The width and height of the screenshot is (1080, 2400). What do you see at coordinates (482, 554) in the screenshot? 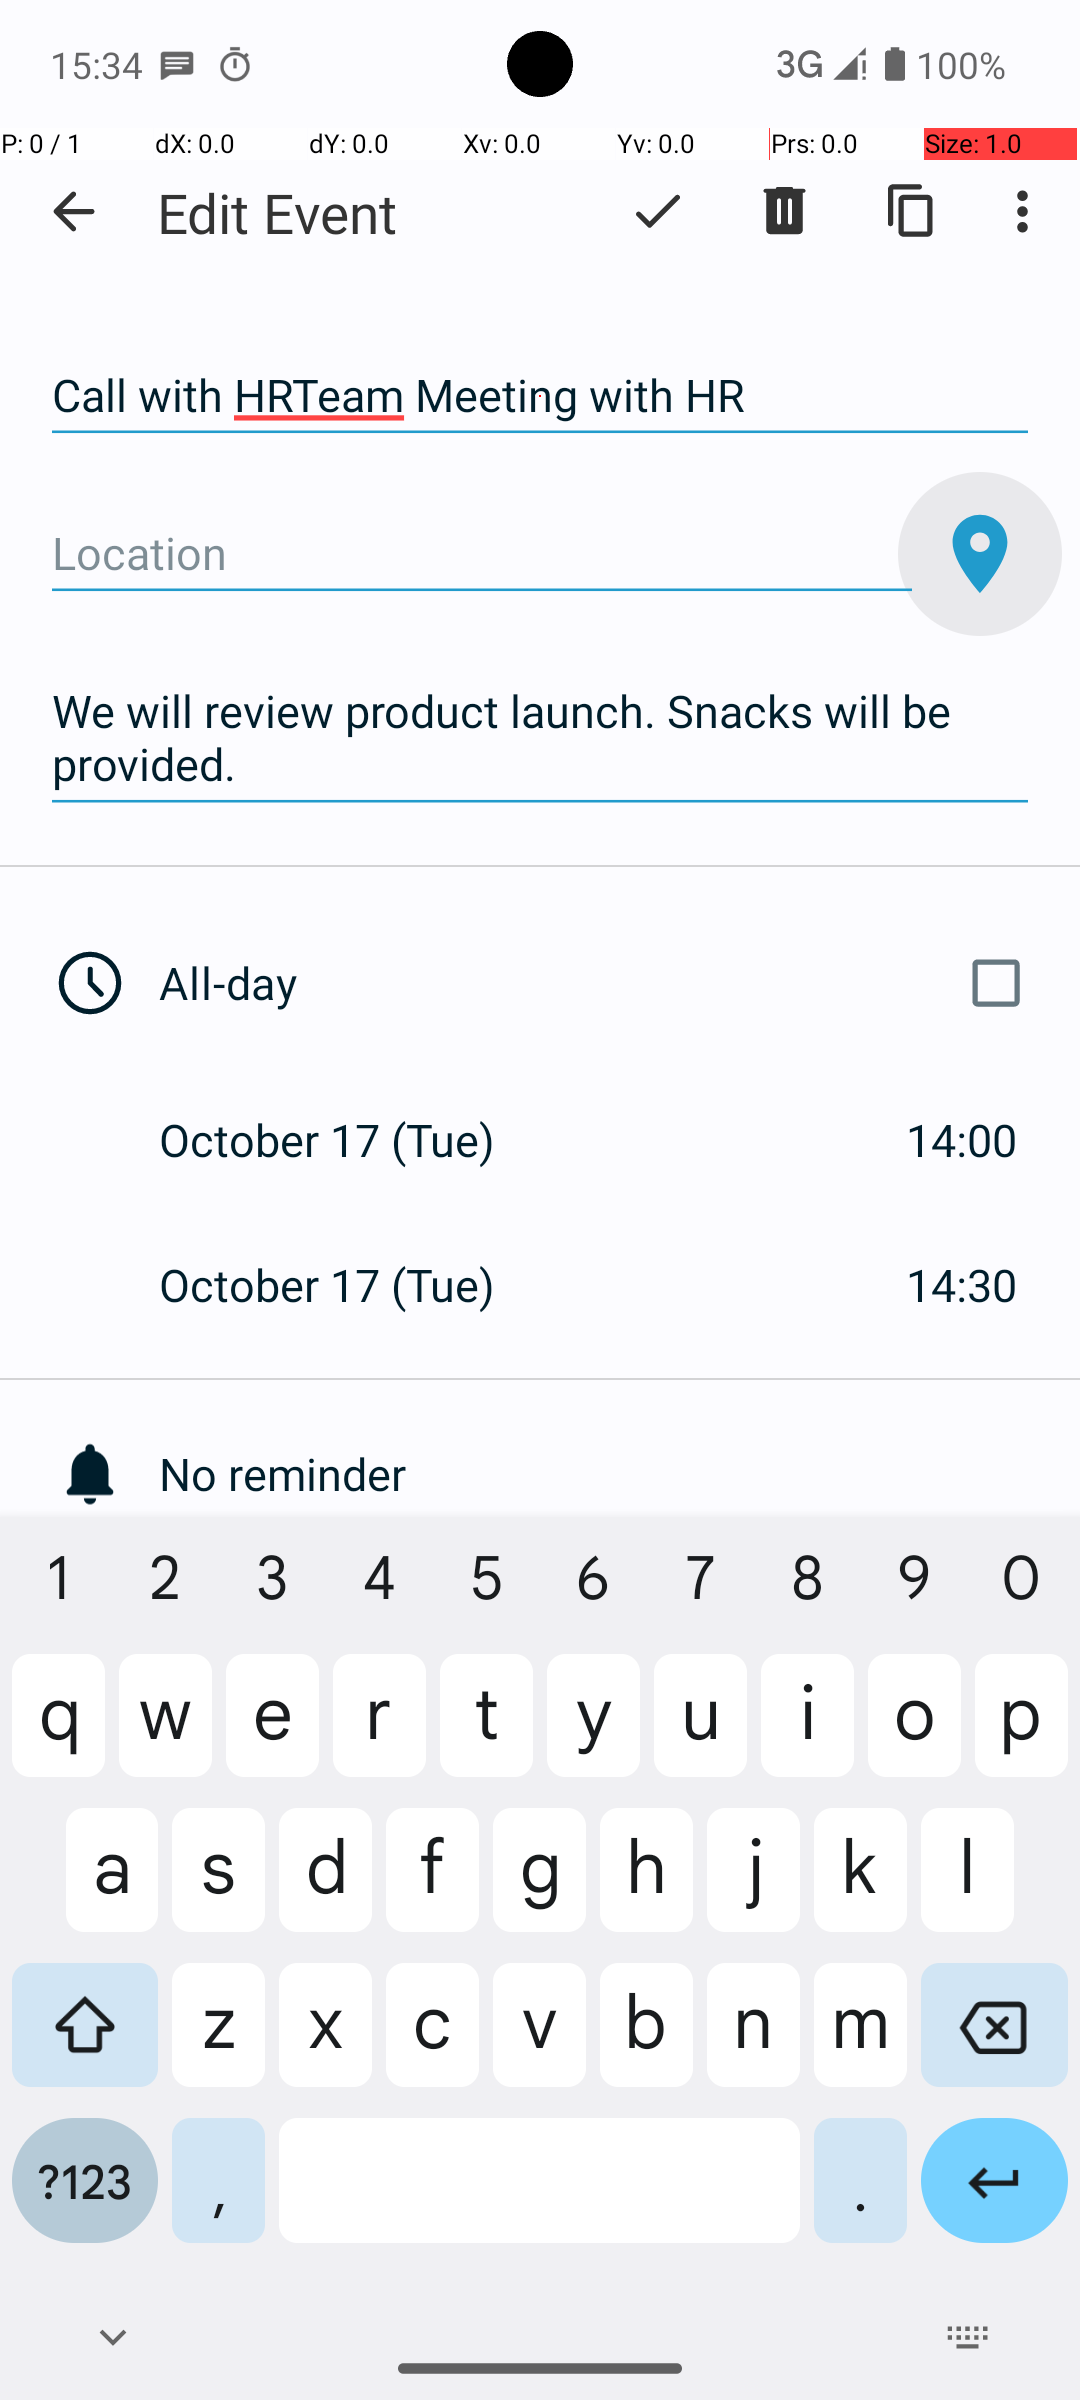
I see `Location` at bounding box center [482, 554].